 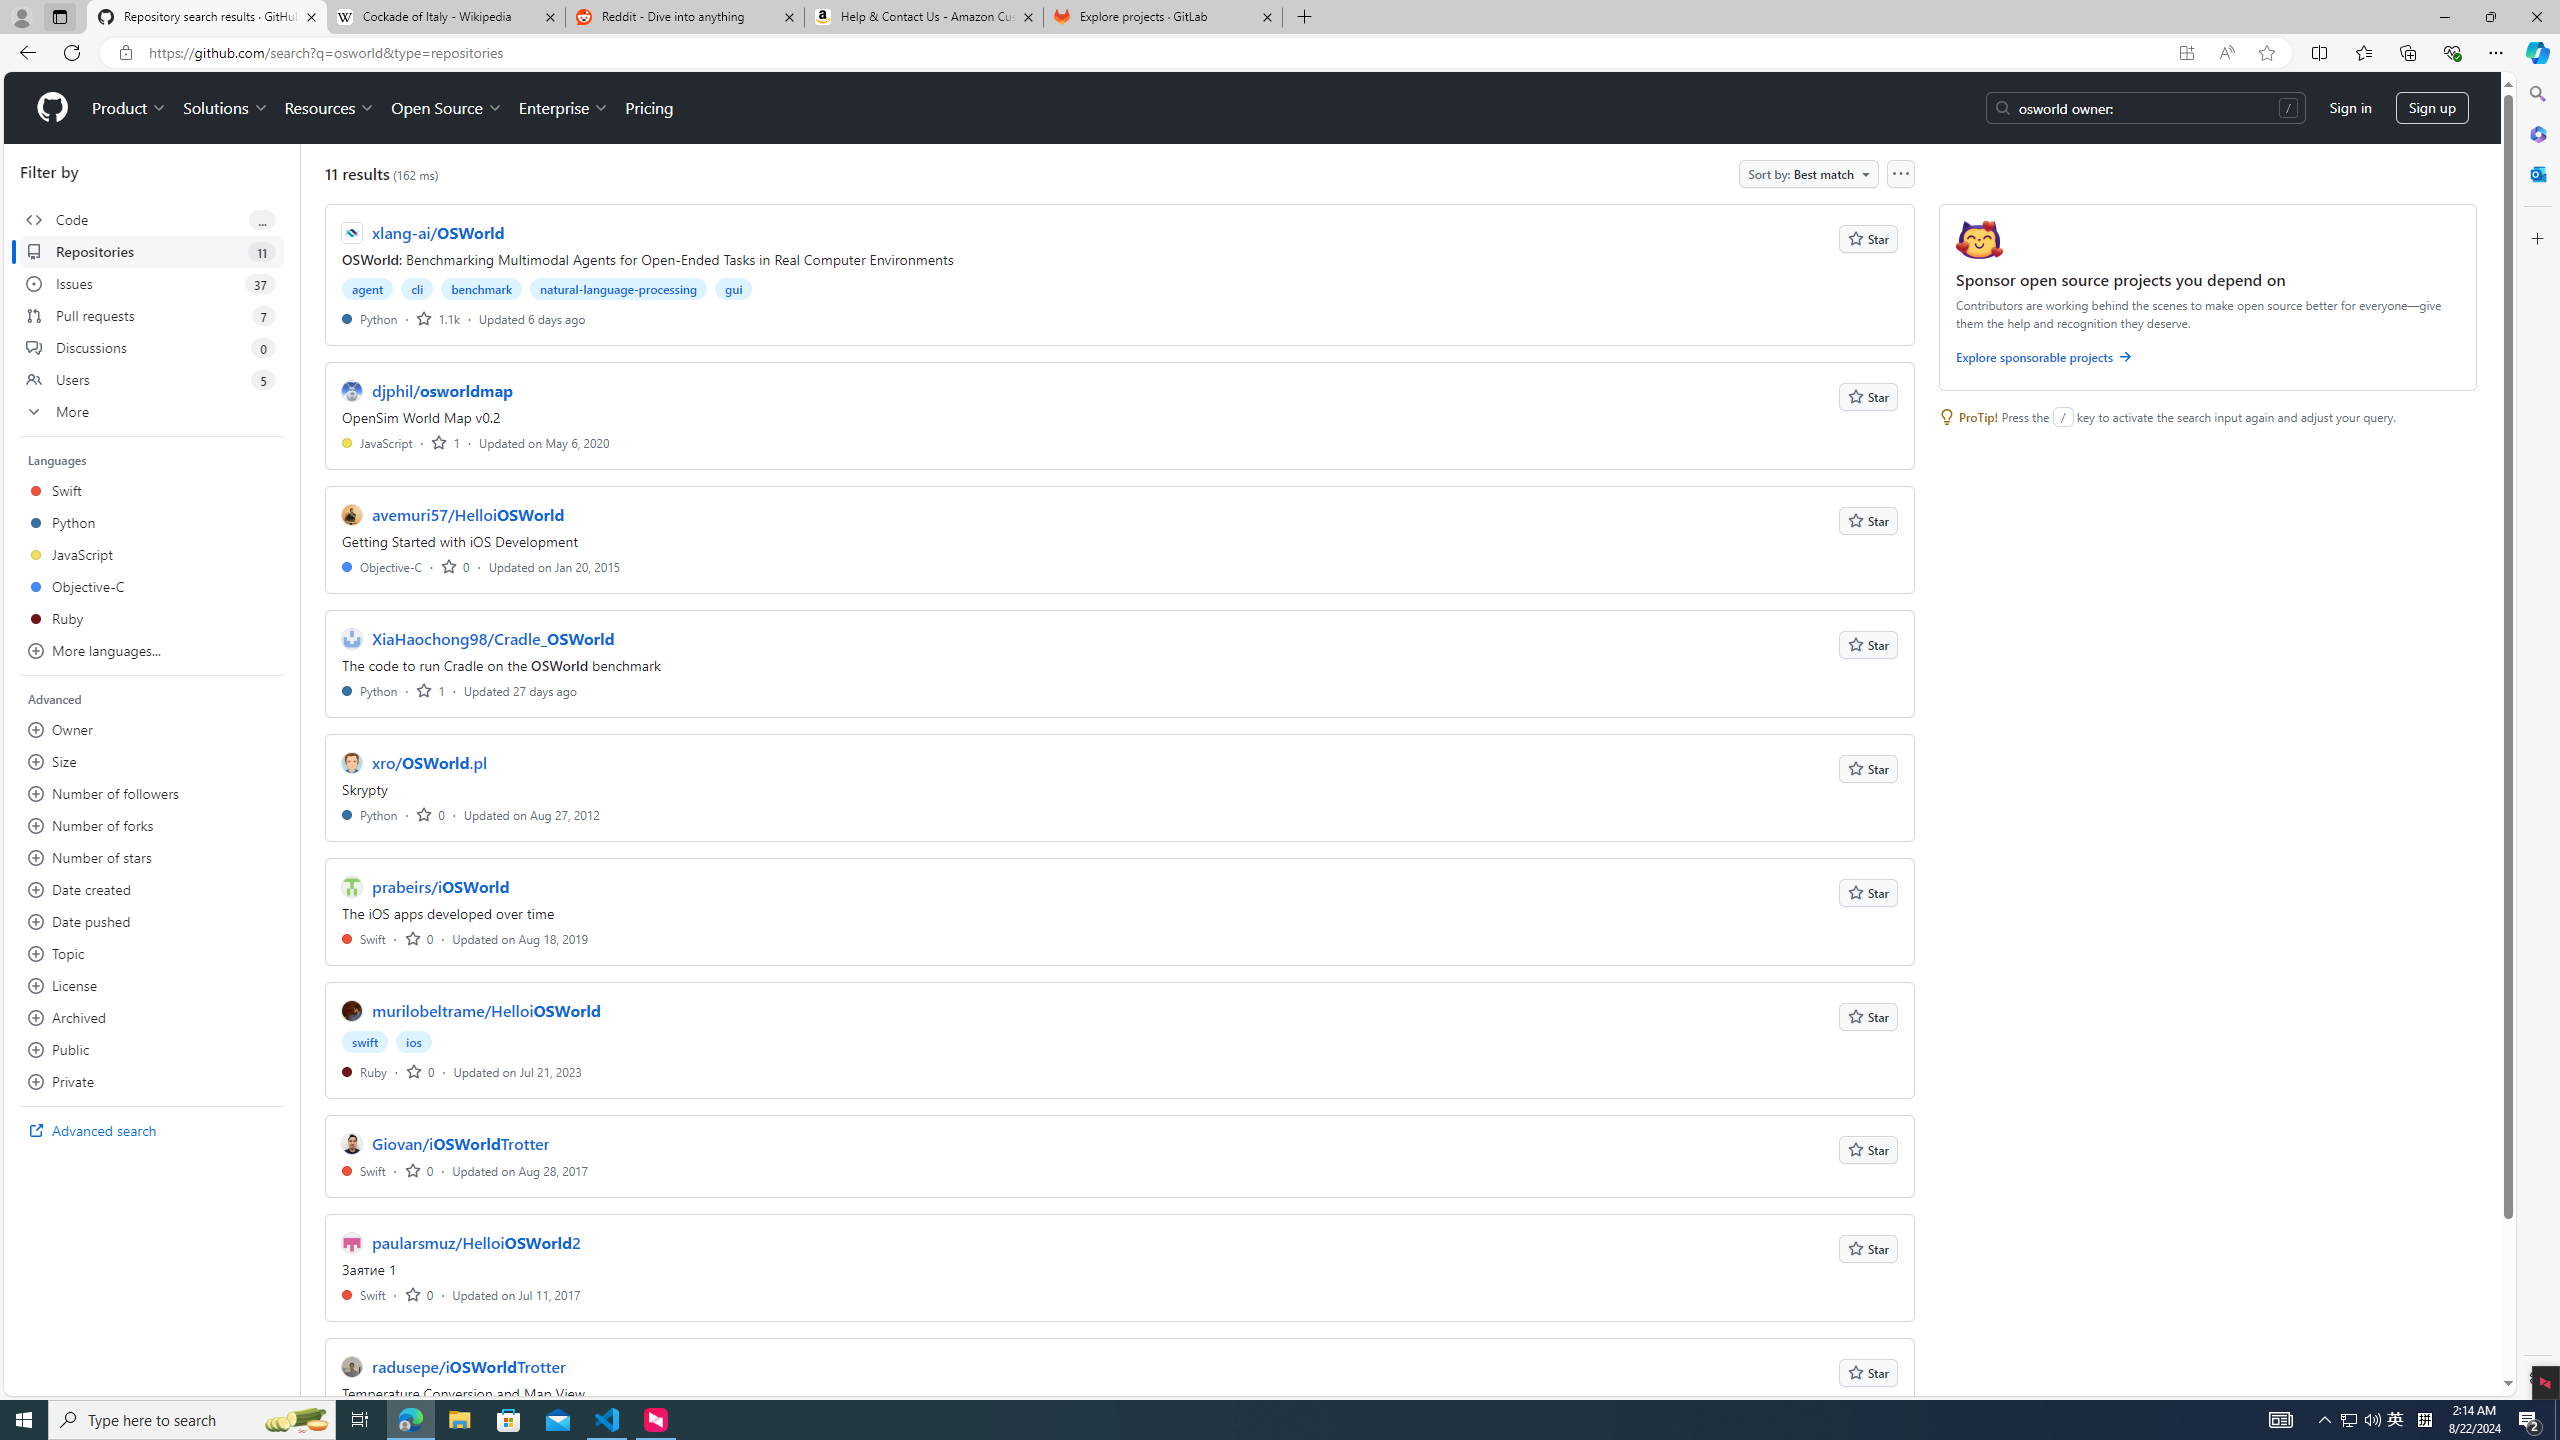 What do you see at coordinates (448, 108) in the screenshot?
I see `Open Source` at bounding box center [448, 108].